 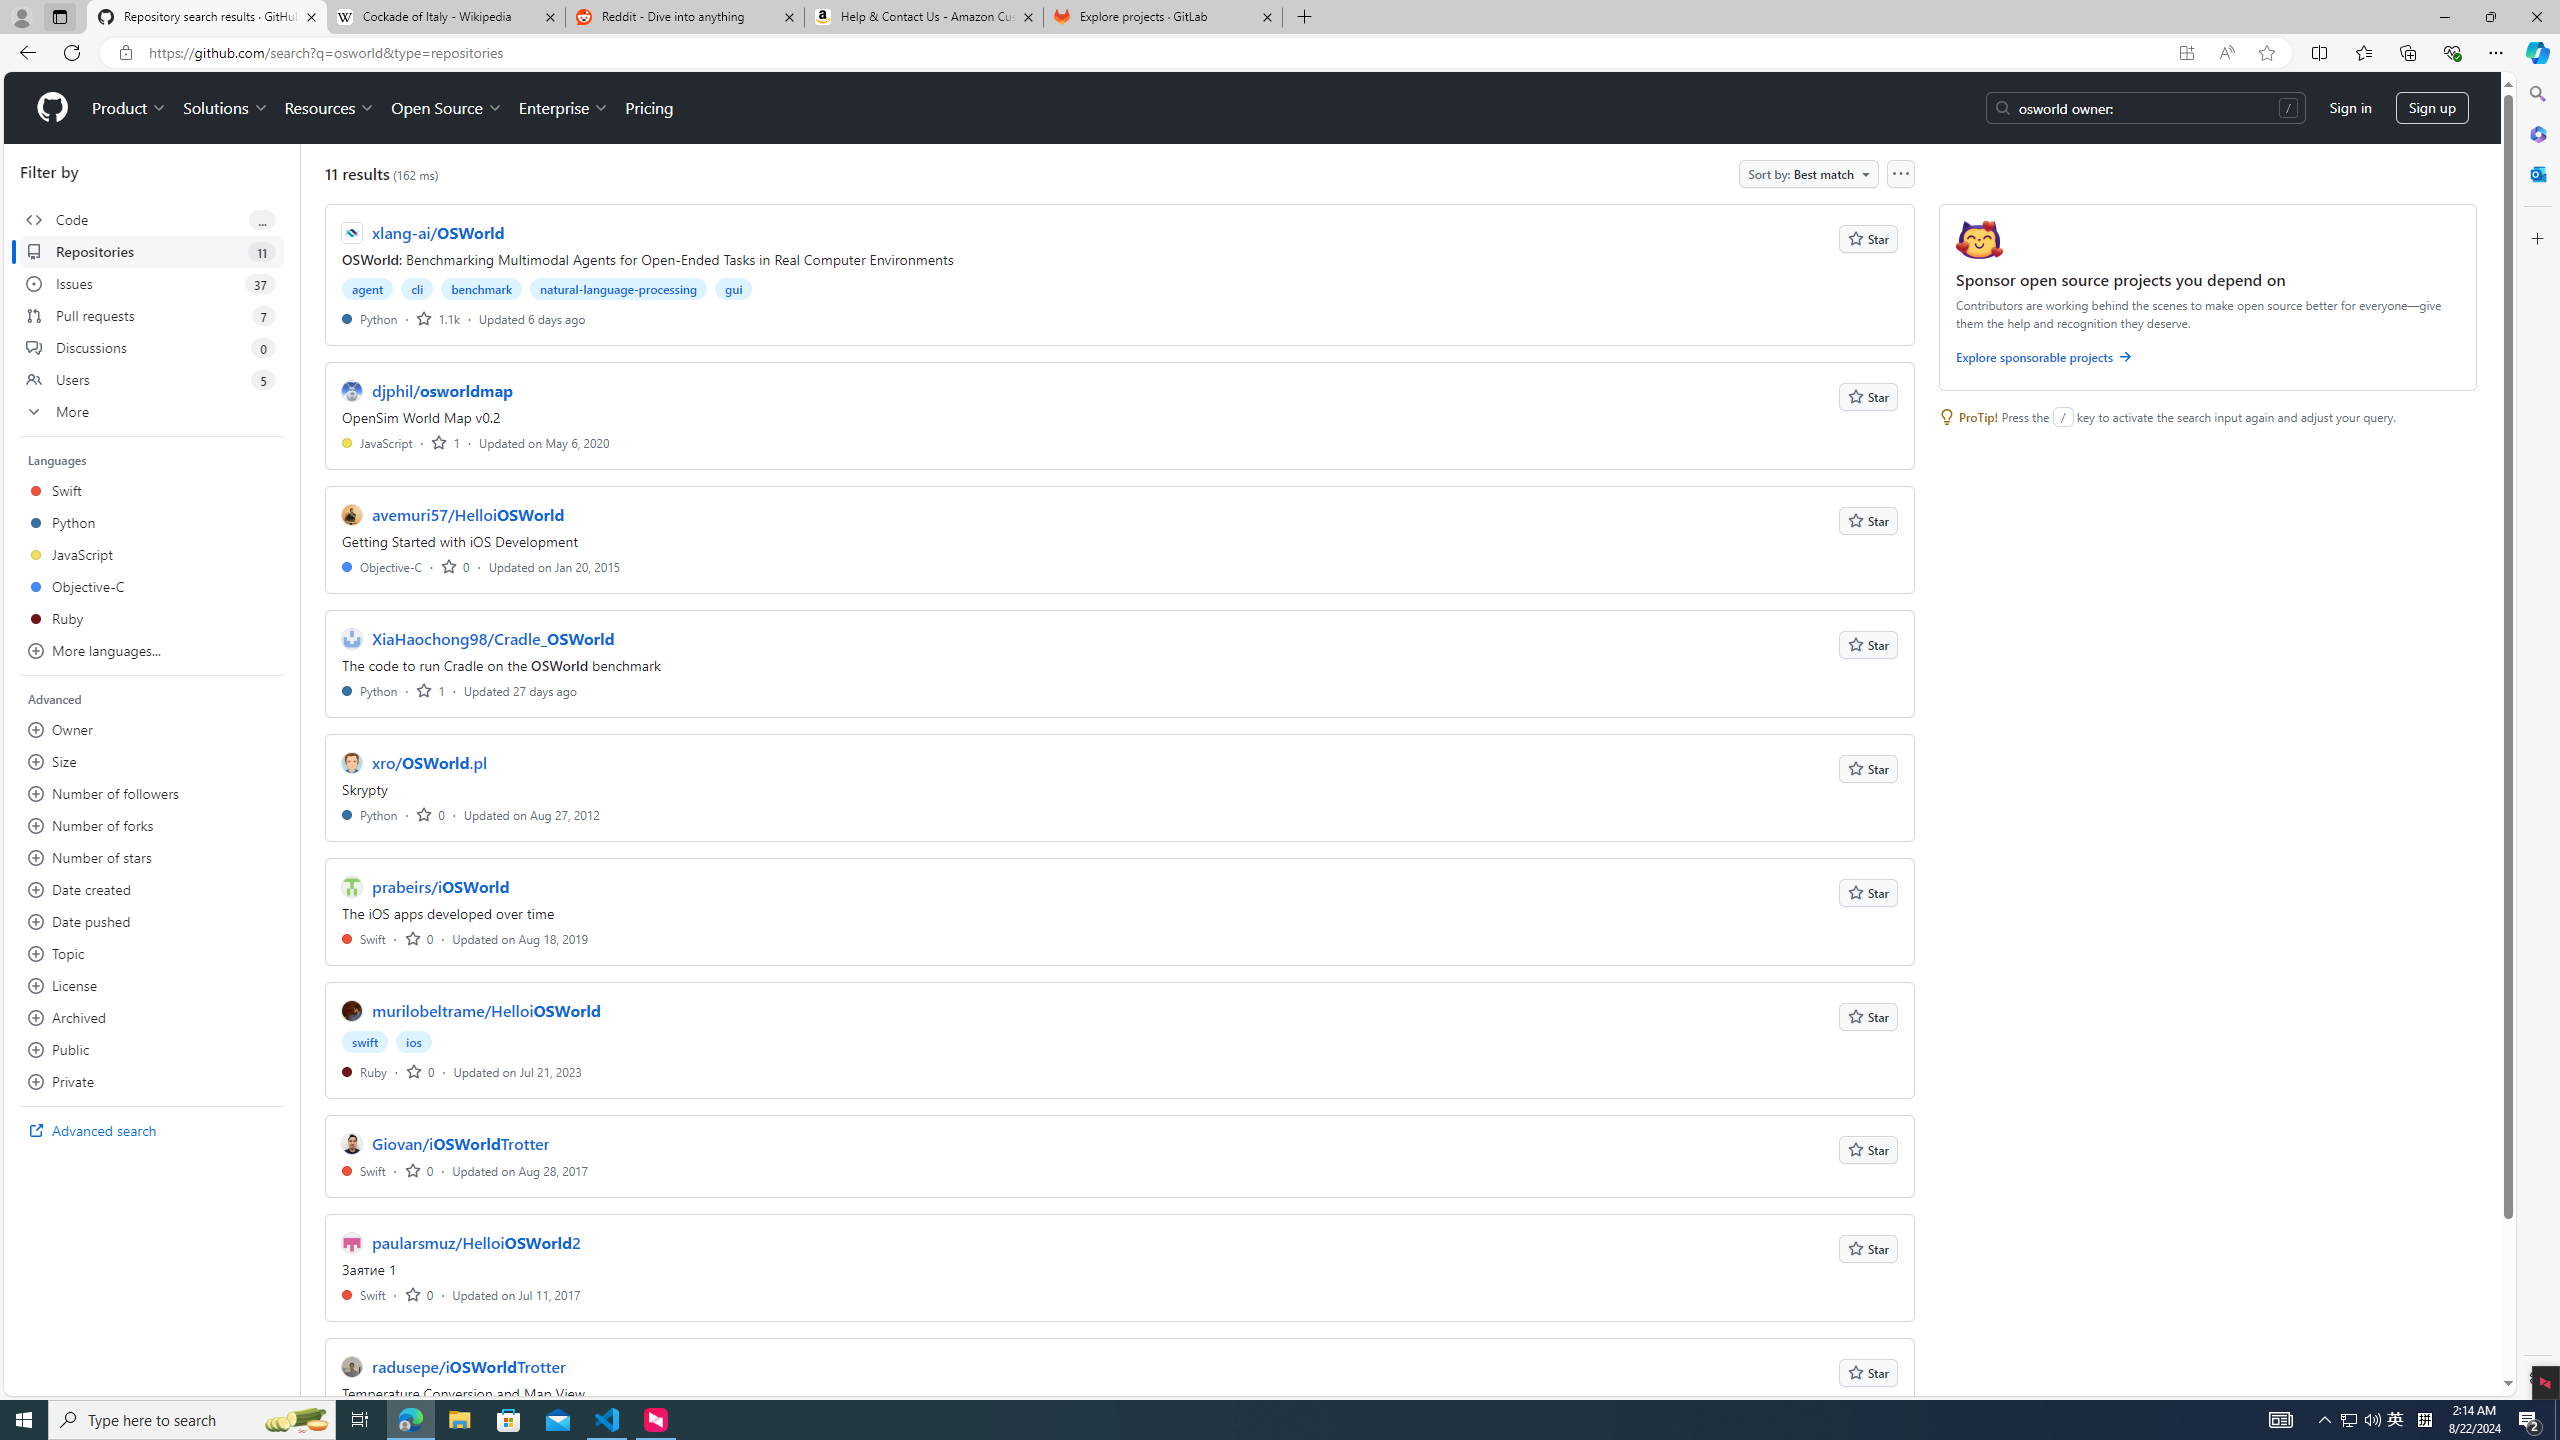 What do you see at coordinates (448, 108) in the screenshot?
I see `Open Source` at bounding box center [448, 108].